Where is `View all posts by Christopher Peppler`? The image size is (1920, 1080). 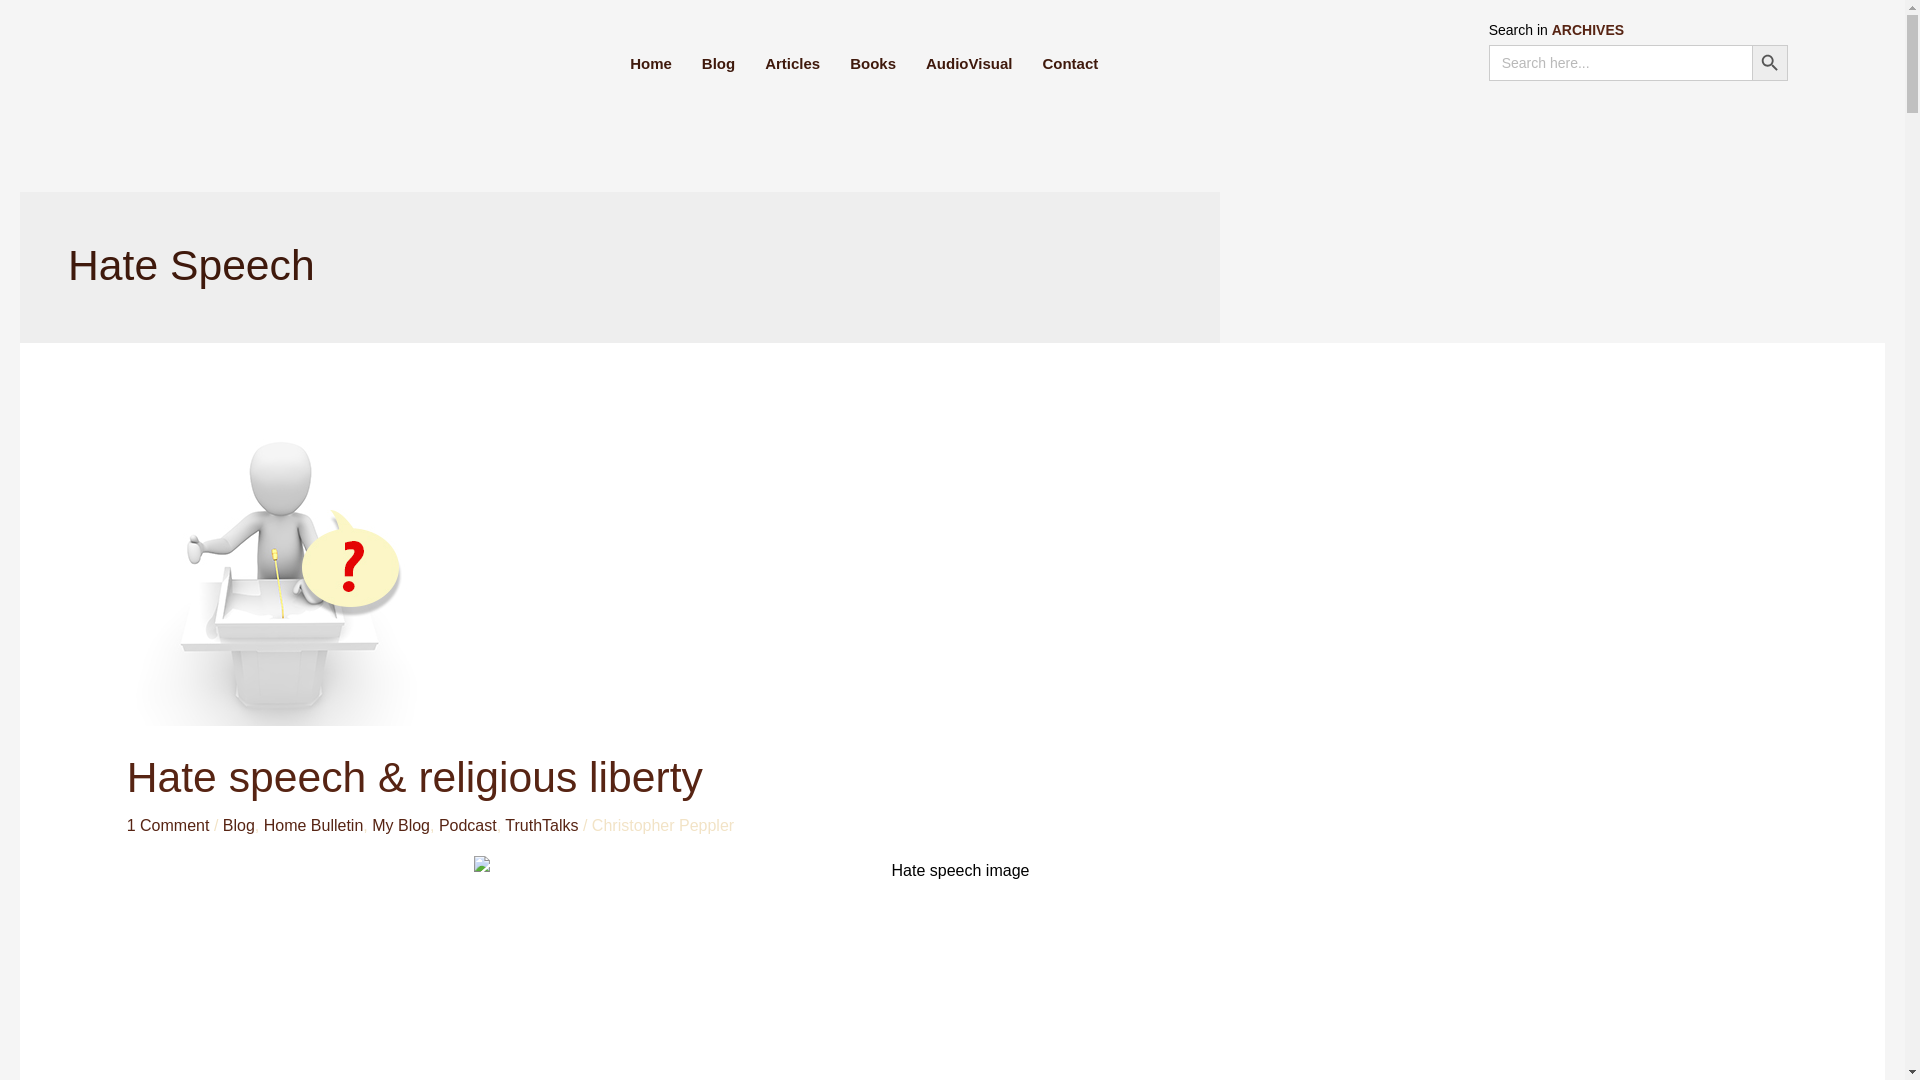
View all posts by Christopher Peppler is located at coordinates (662, 824).